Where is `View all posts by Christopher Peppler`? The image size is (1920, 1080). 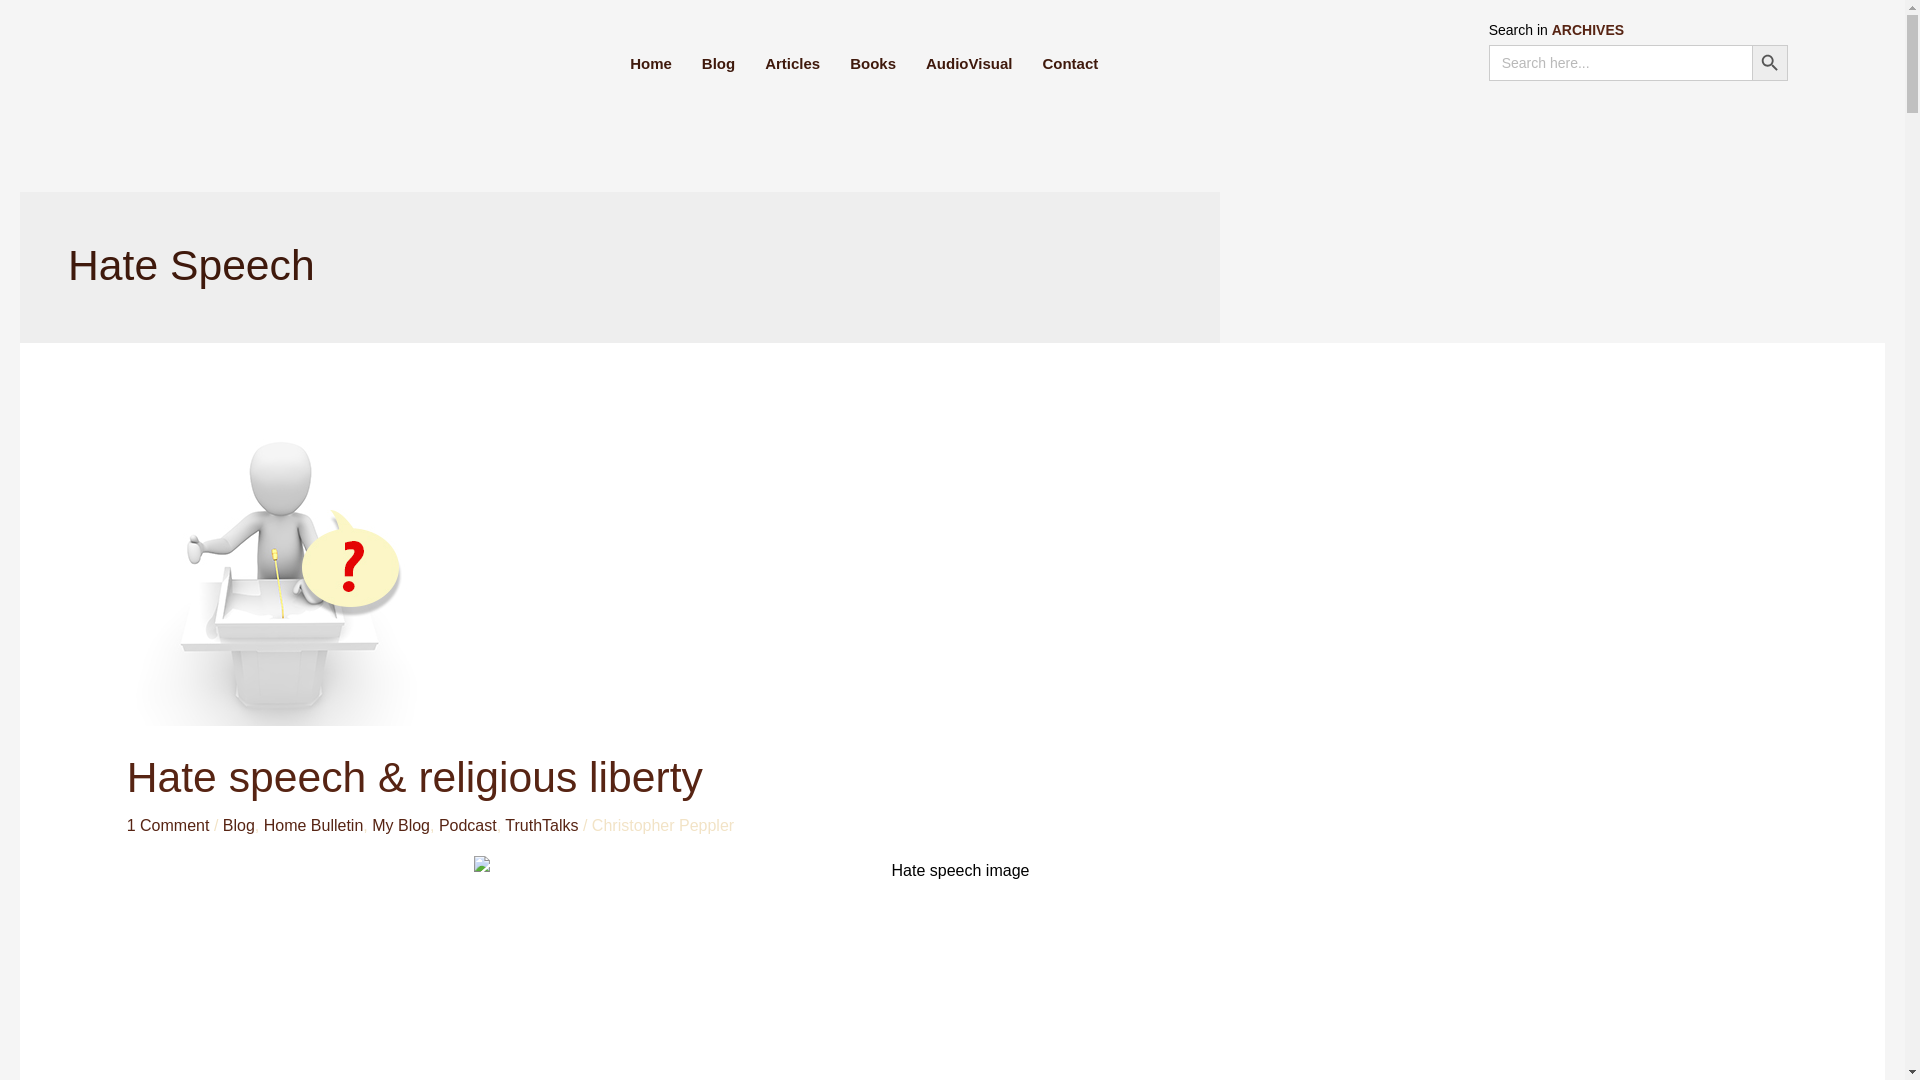
View all posts by Christopher Peppler is located at coordinates (662, 824).